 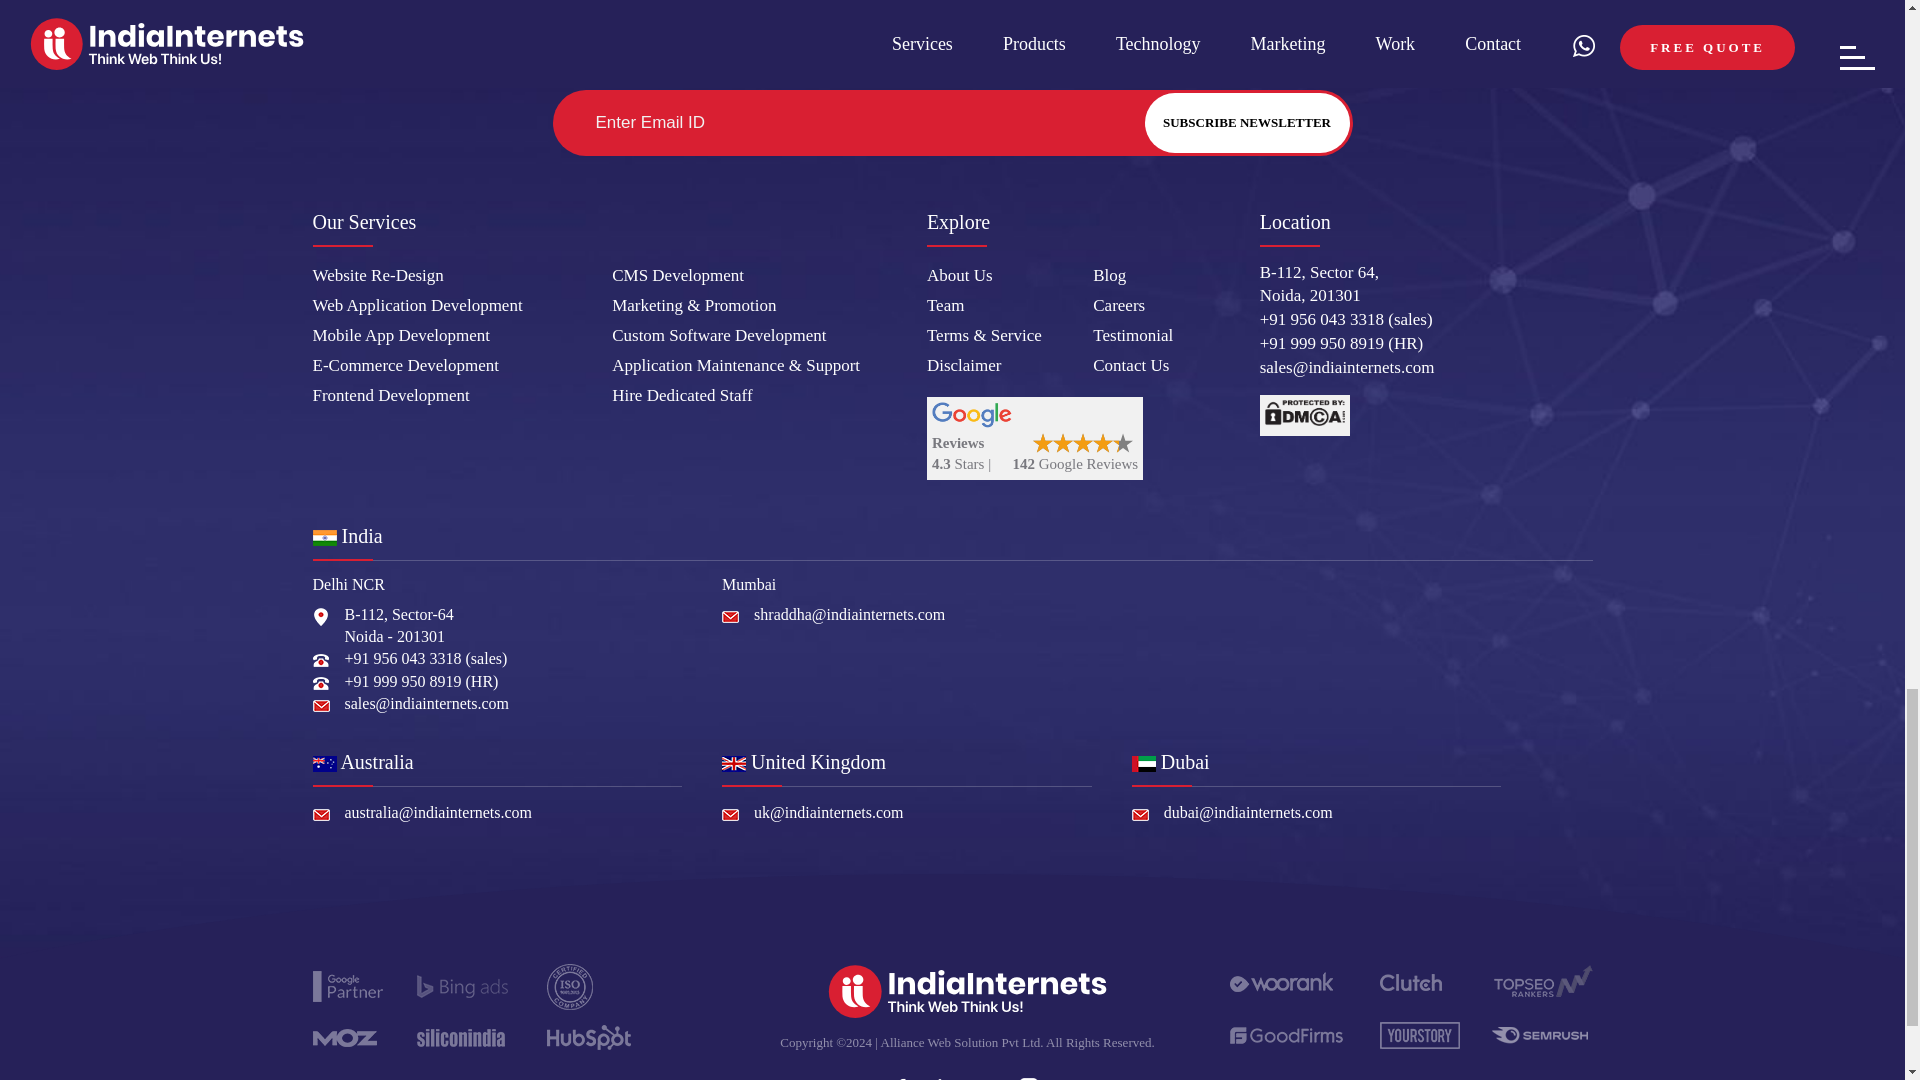 I want to click on Visit our Pinterest page, so click(x=986, y=1074).